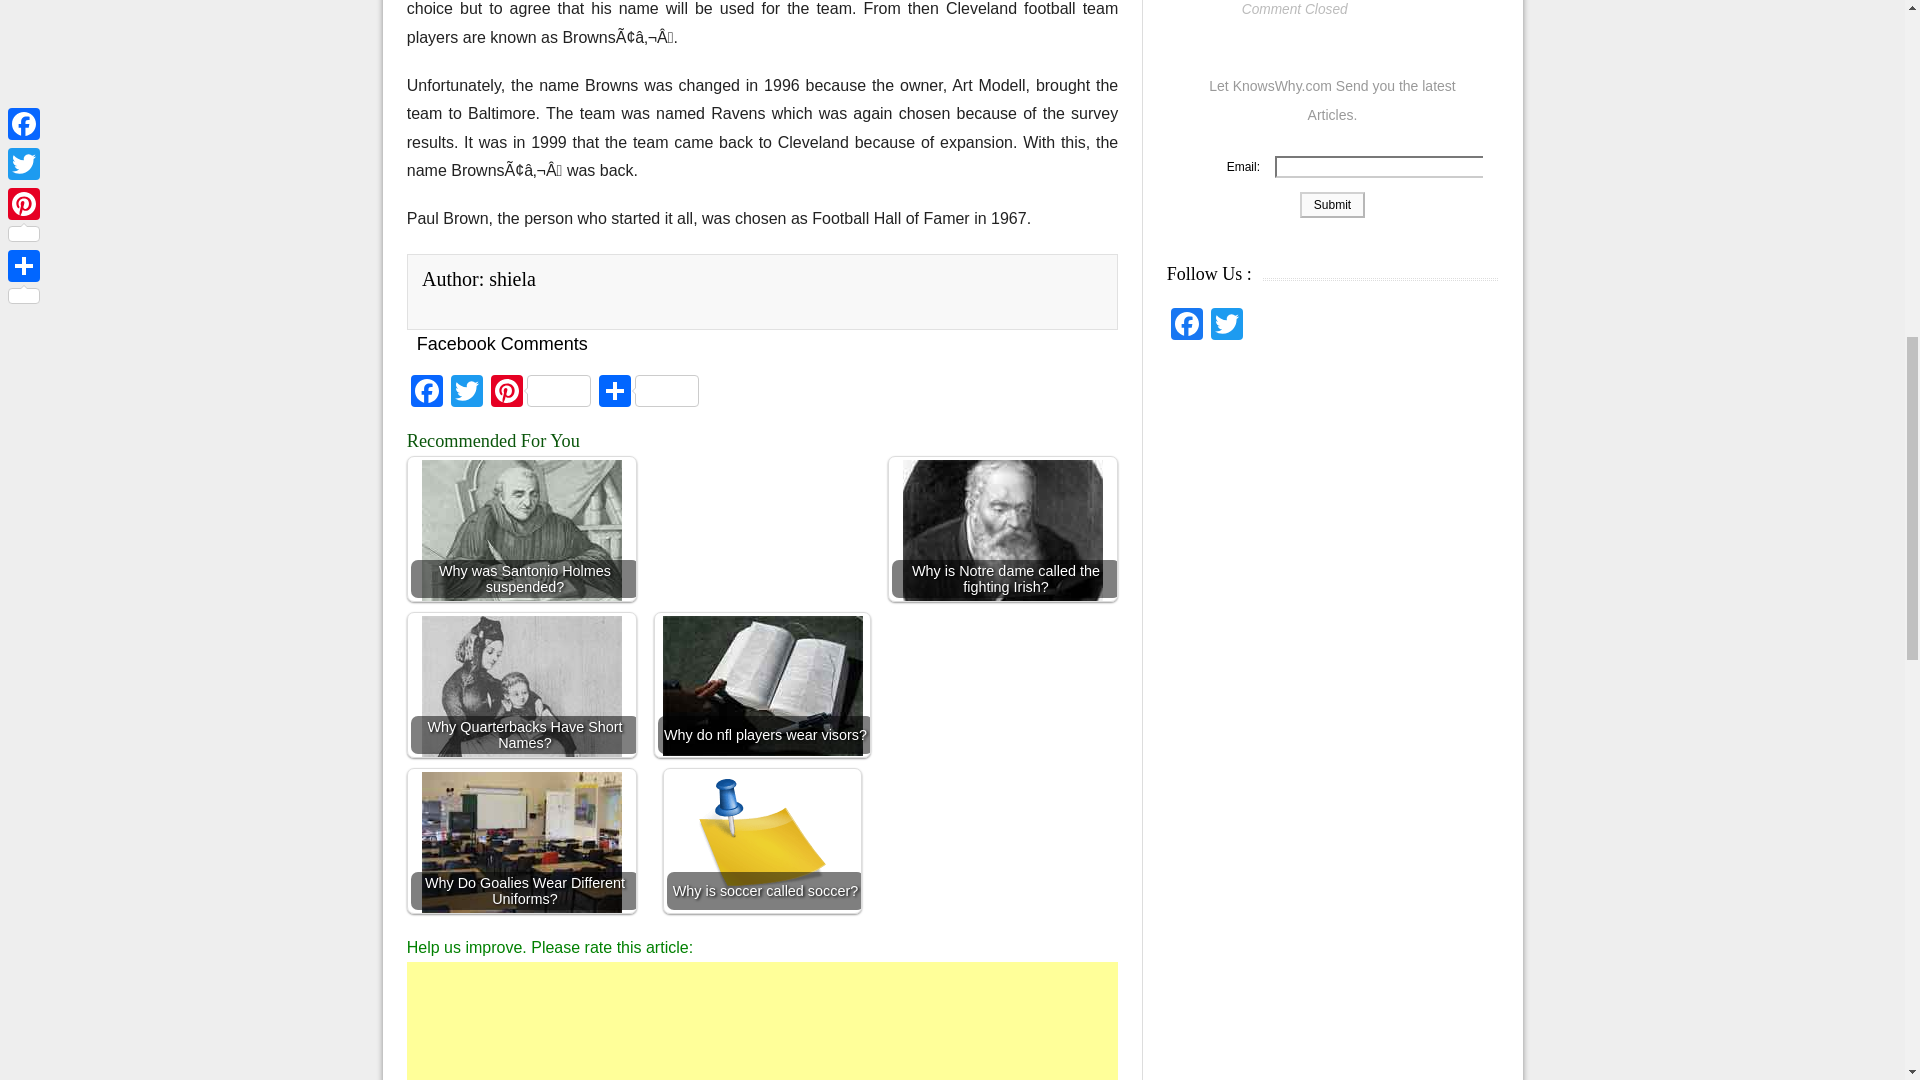  Describe the element at coordinates (522, 696) in the screenshot. I see `Why Quarterbacks Have Short Names?` at that location.